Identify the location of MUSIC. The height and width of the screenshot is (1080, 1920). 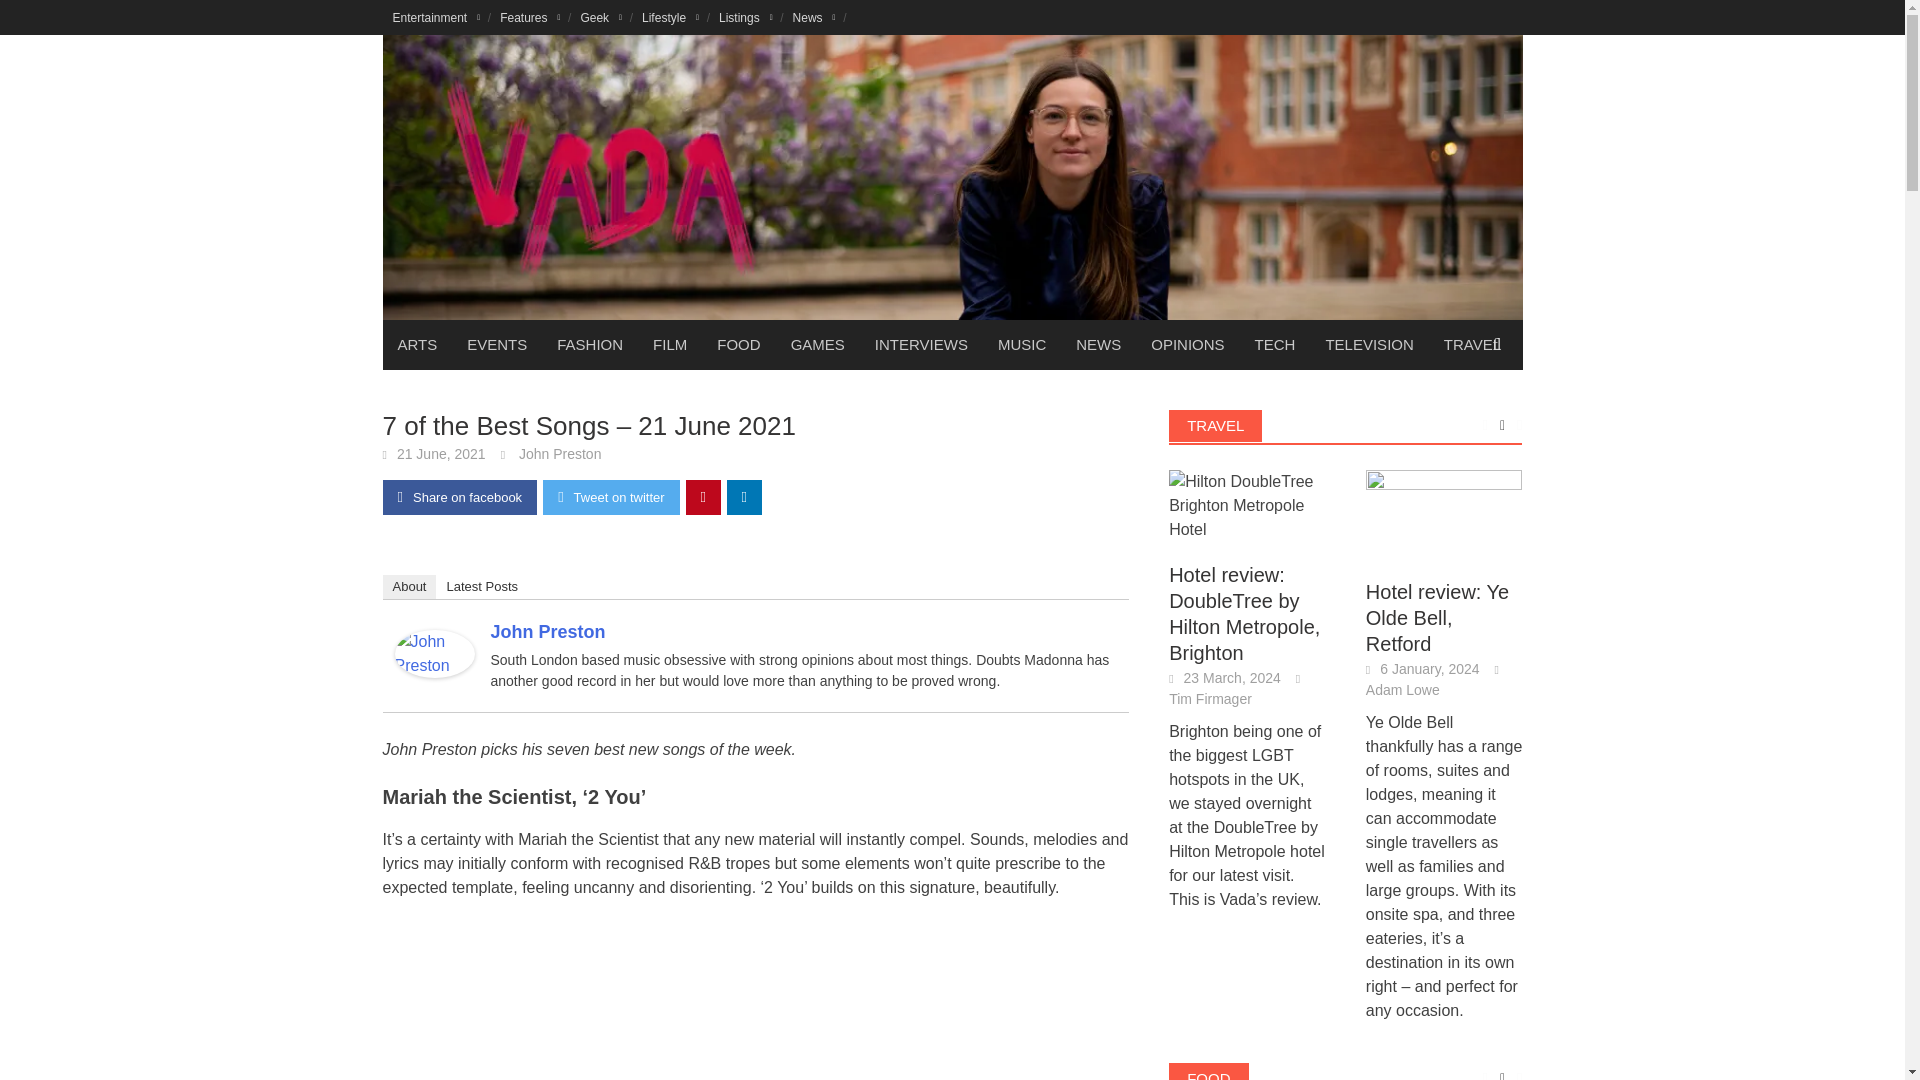
(1022, 344).